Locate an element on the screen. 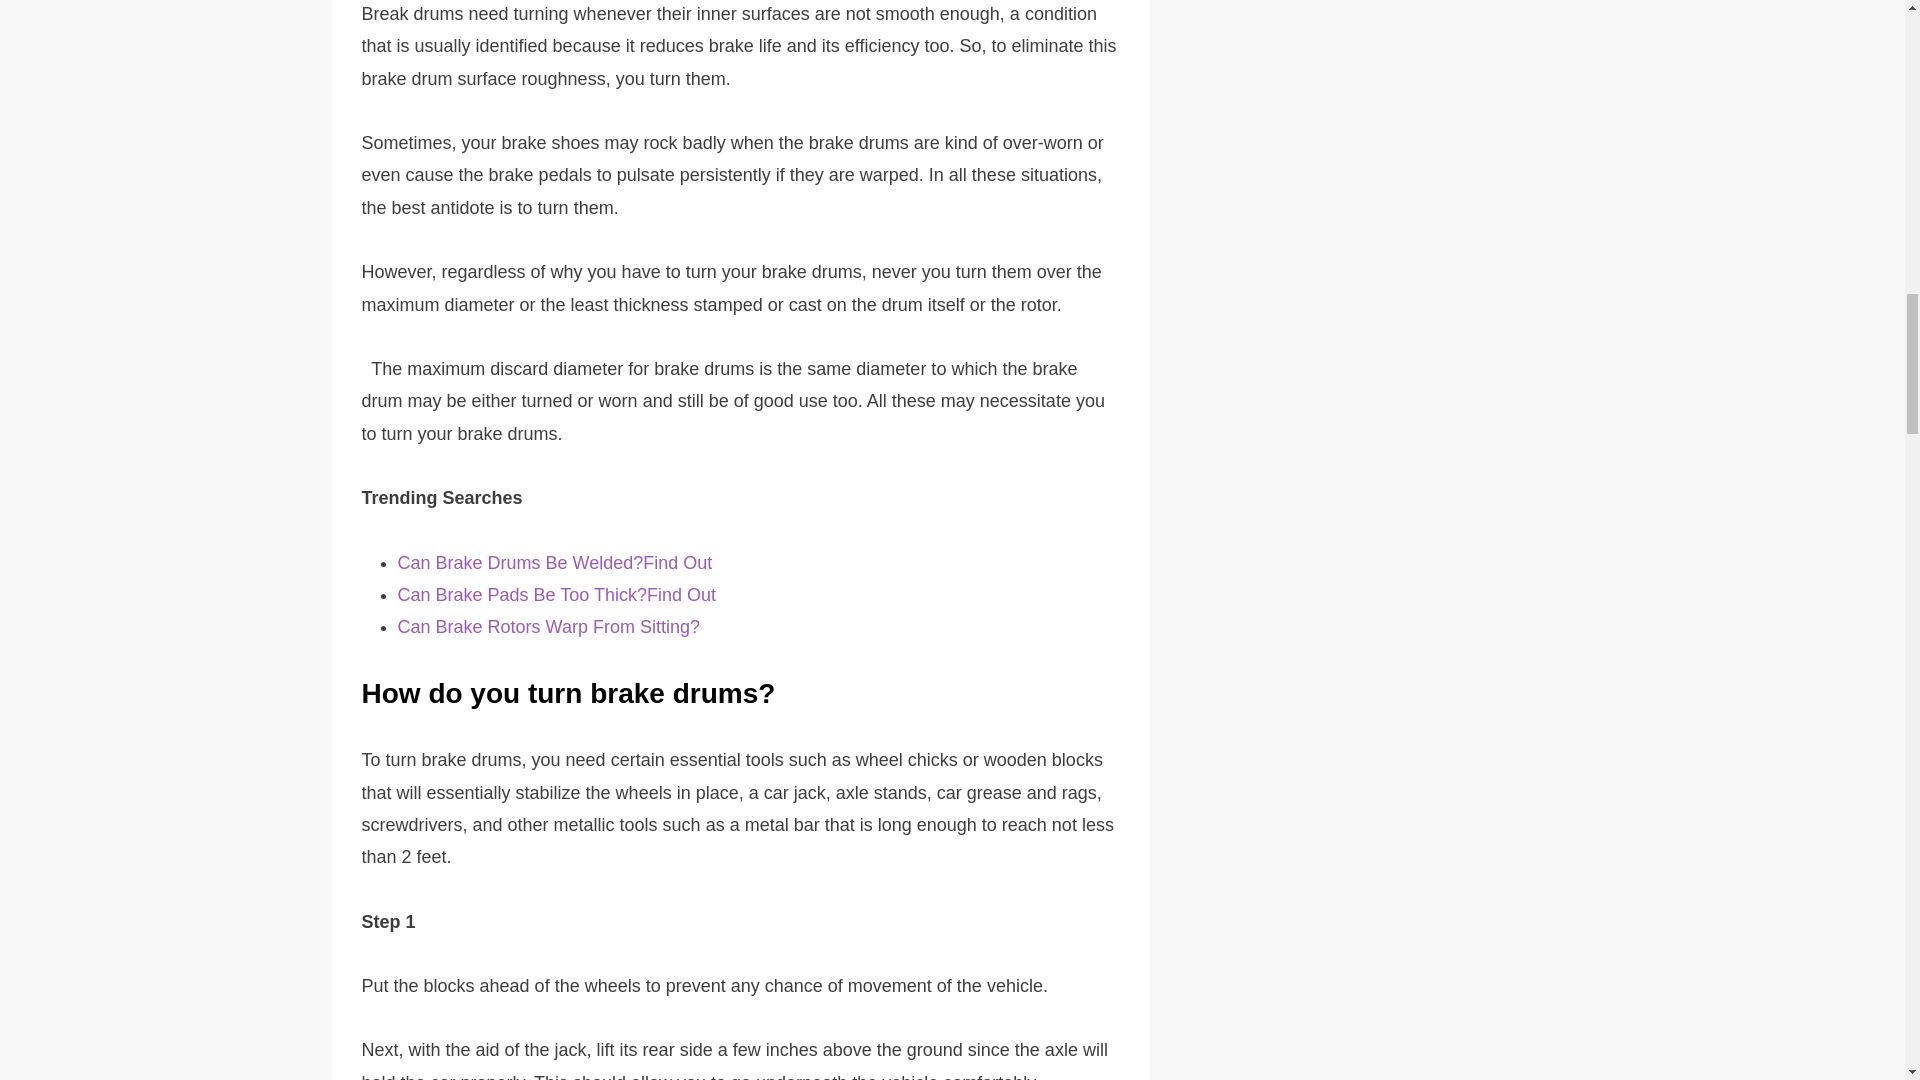 The height and width of the screenshot is (1080, 1920). Can Brake Pads Be Too Thick?Find Out is located at coordinates (556, 594).